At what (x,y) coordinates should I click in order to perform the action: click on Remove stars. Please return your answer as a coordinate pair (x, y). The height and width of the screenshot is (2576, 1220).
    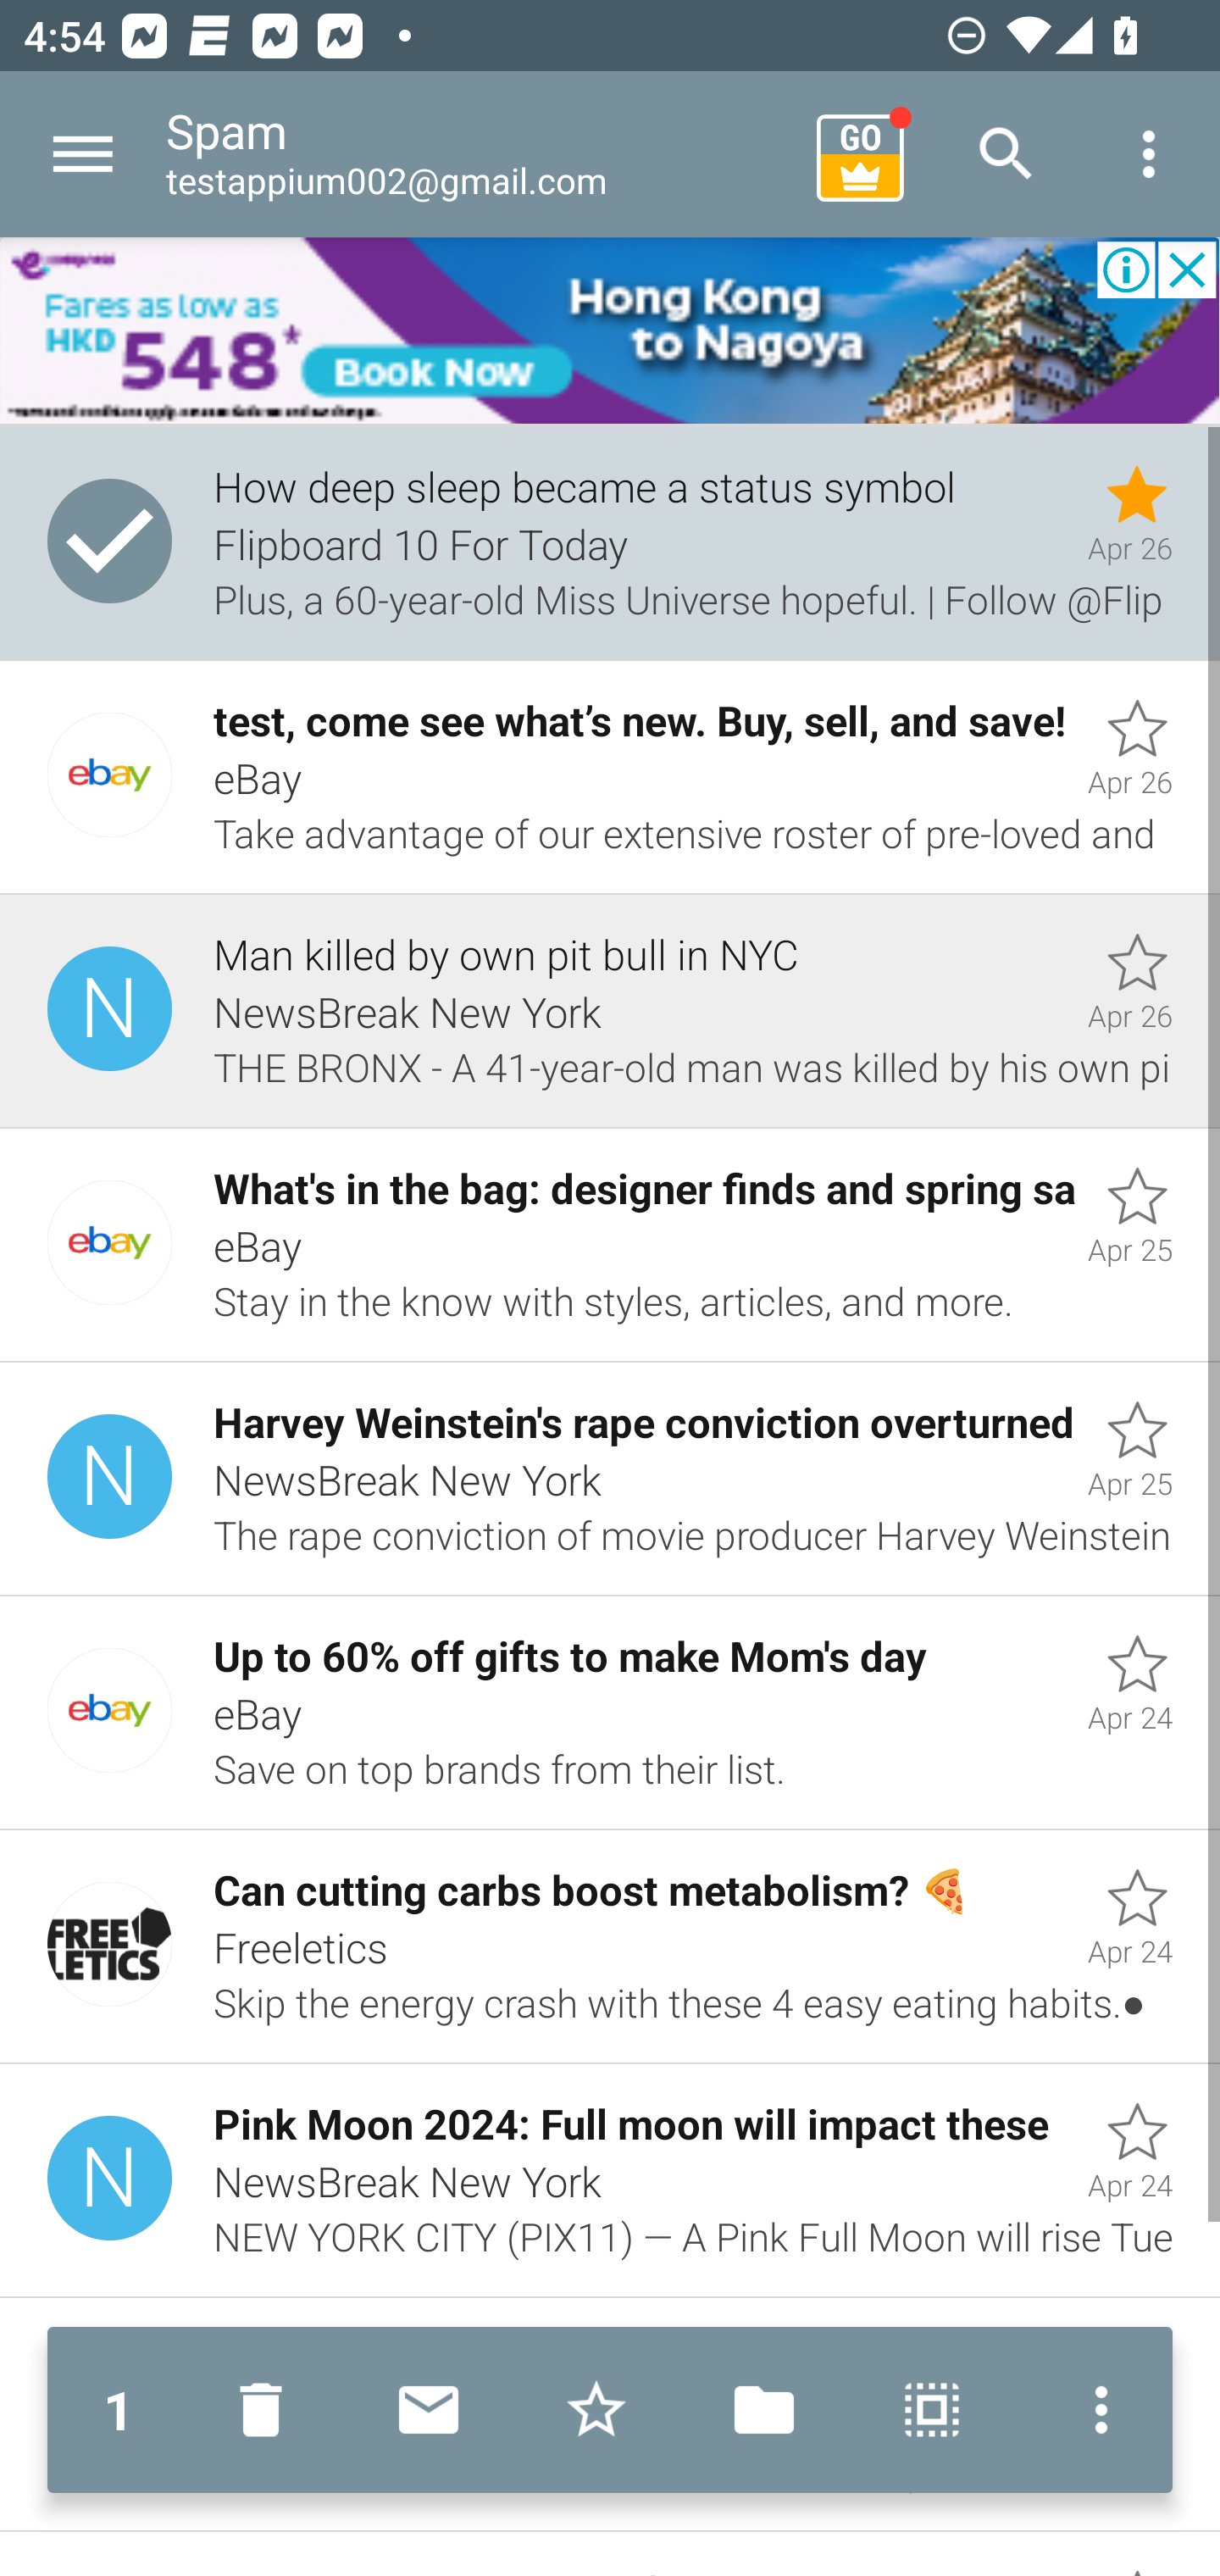
    Looking at the image, I should click on (596, 2410).